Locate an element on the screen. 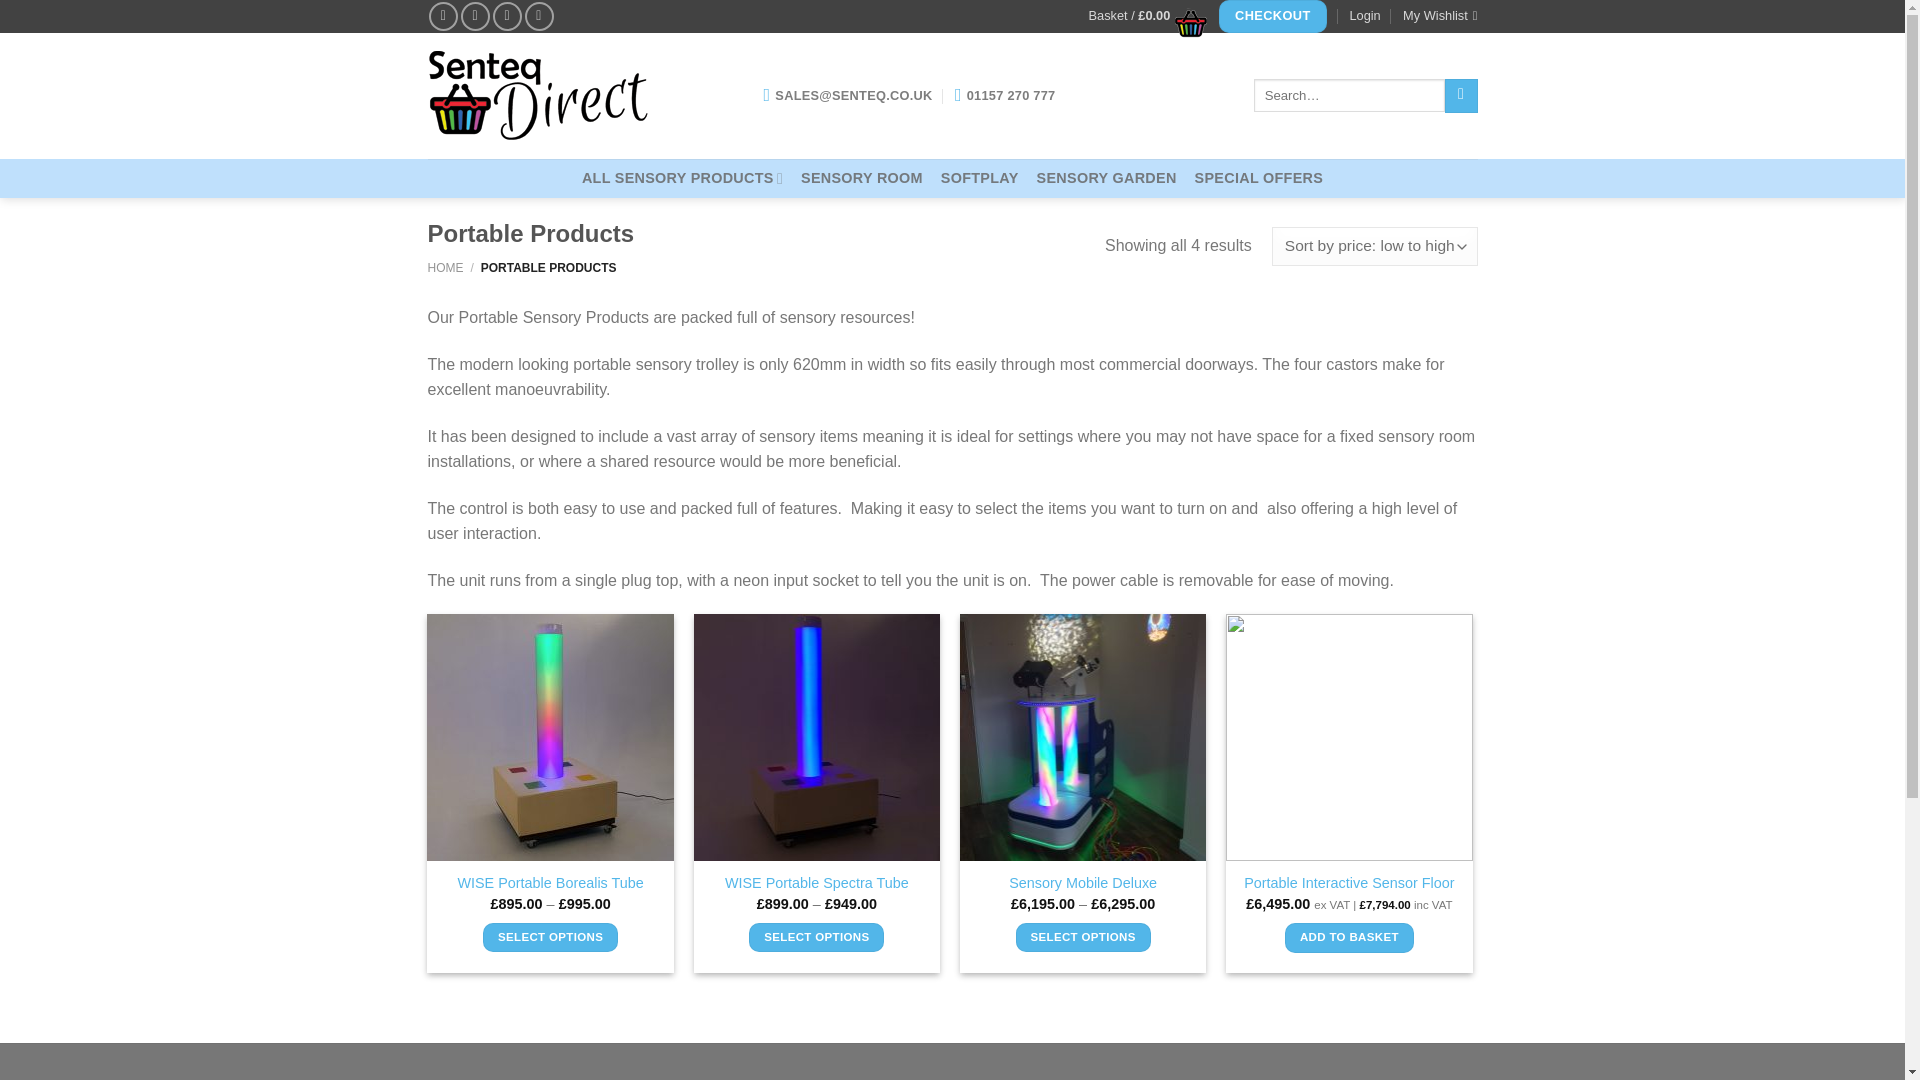 Image resolution: width=1920 pixels, height=1080 pixels. Follow on Twitter is located at coordinates (508, 16).